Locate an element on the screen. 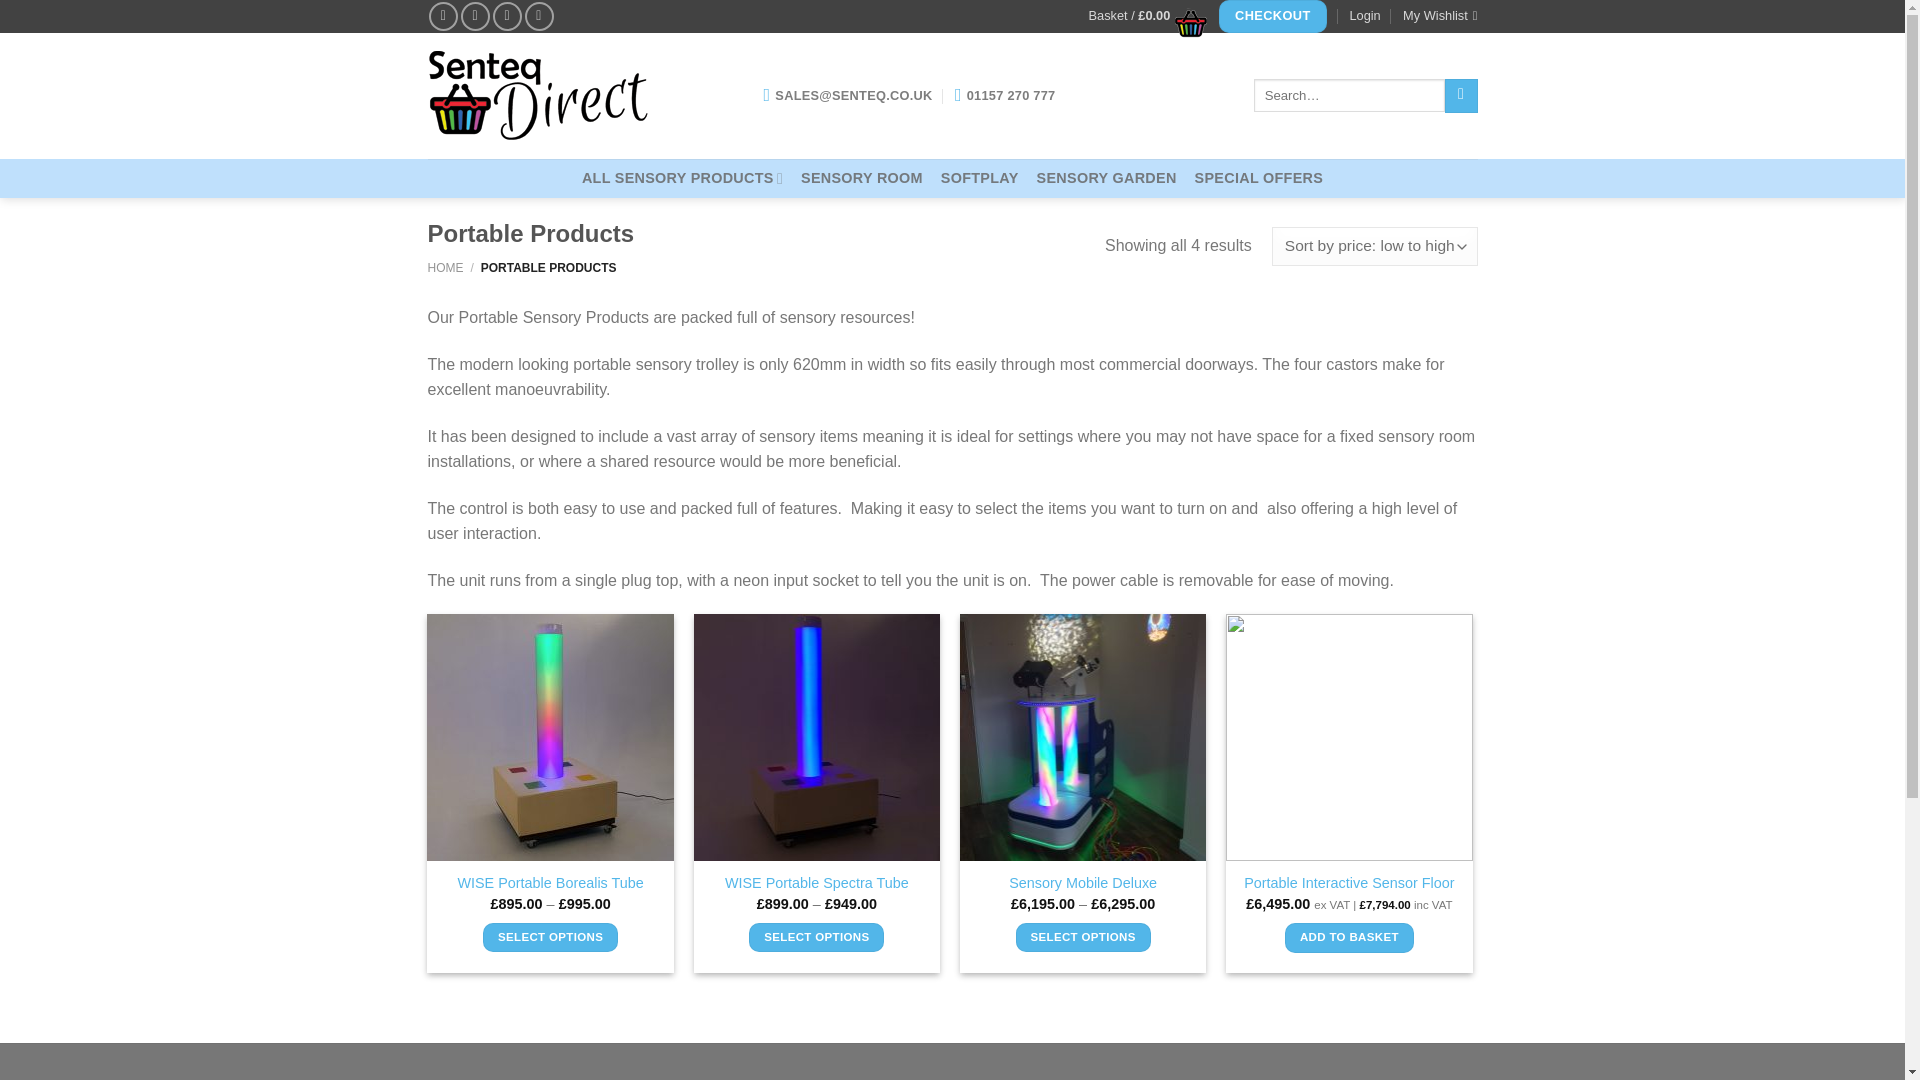 Image resolution: width=1920 pixels, height=1080 pixels. Follow on Twitter is located at coordinates (508, 16).